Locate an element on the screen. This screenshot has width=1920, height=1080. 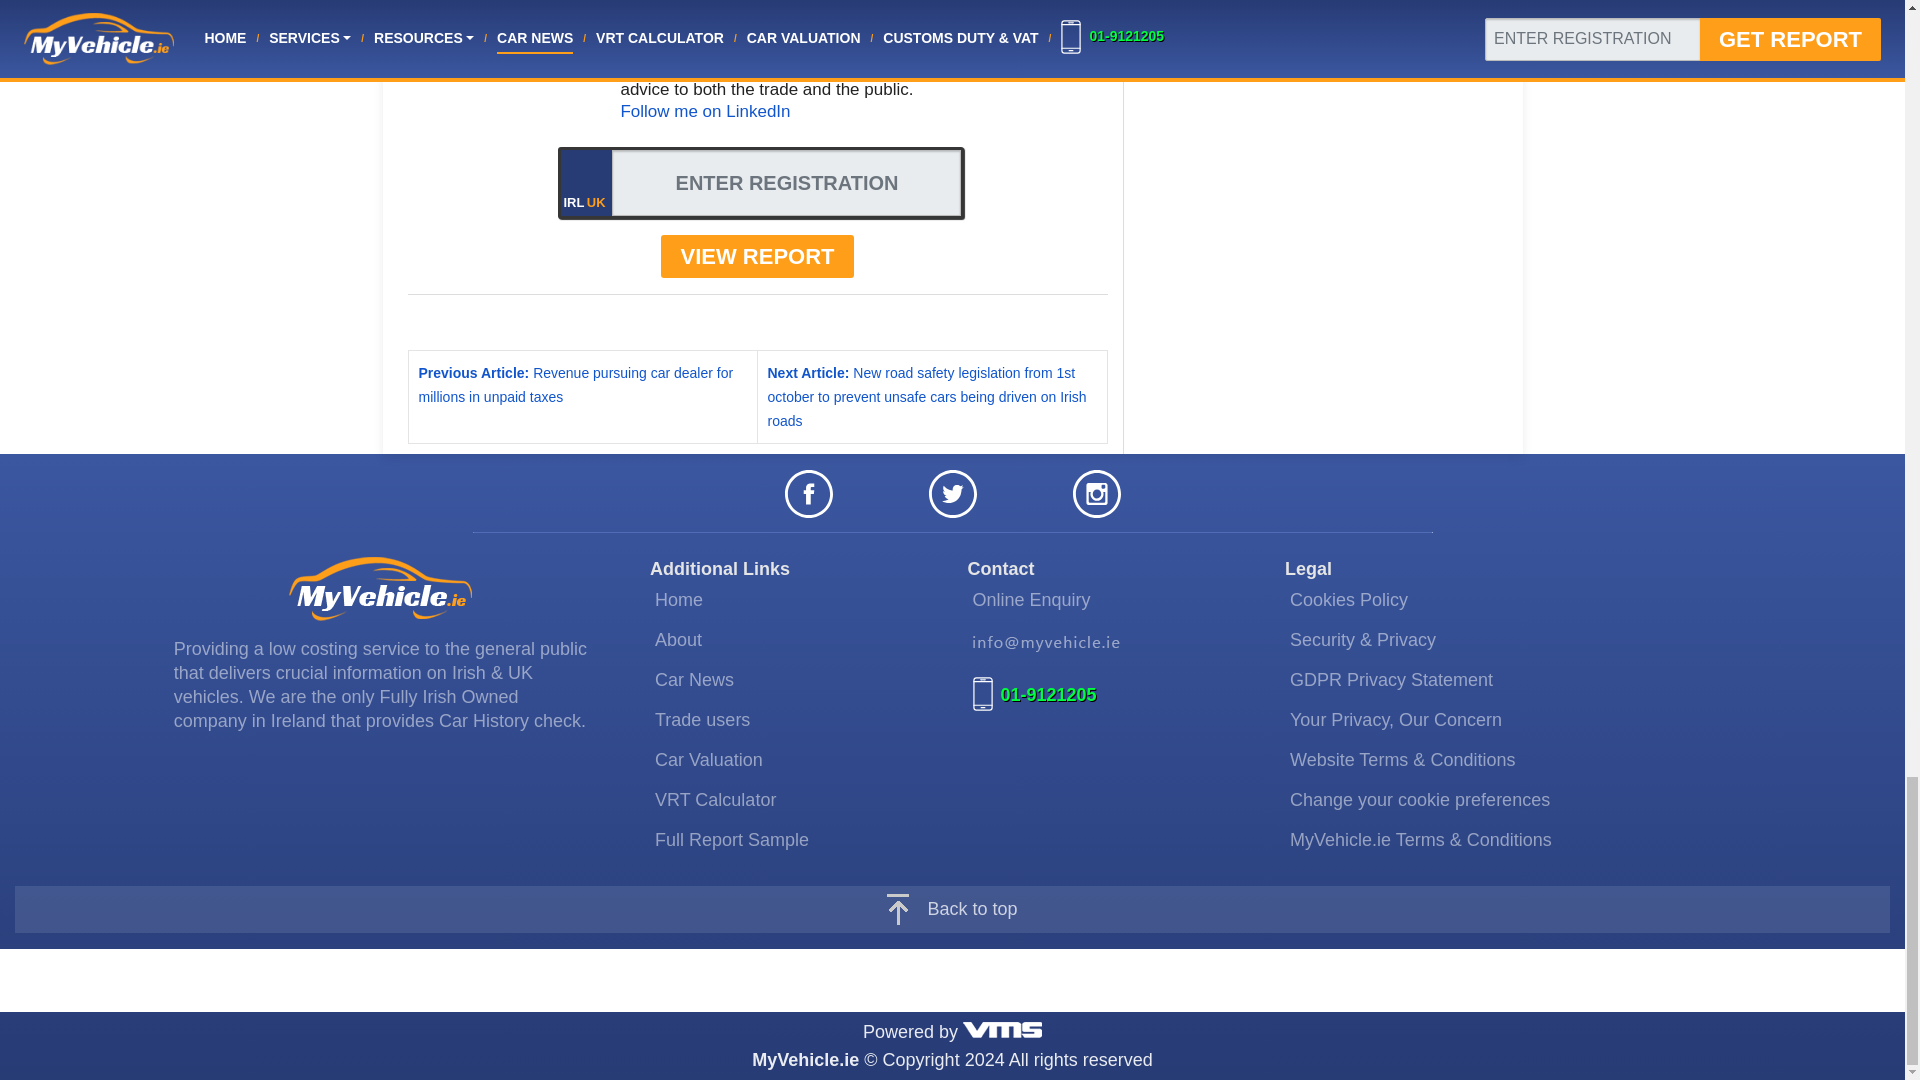
Trade is located at coordinates (702, 720).